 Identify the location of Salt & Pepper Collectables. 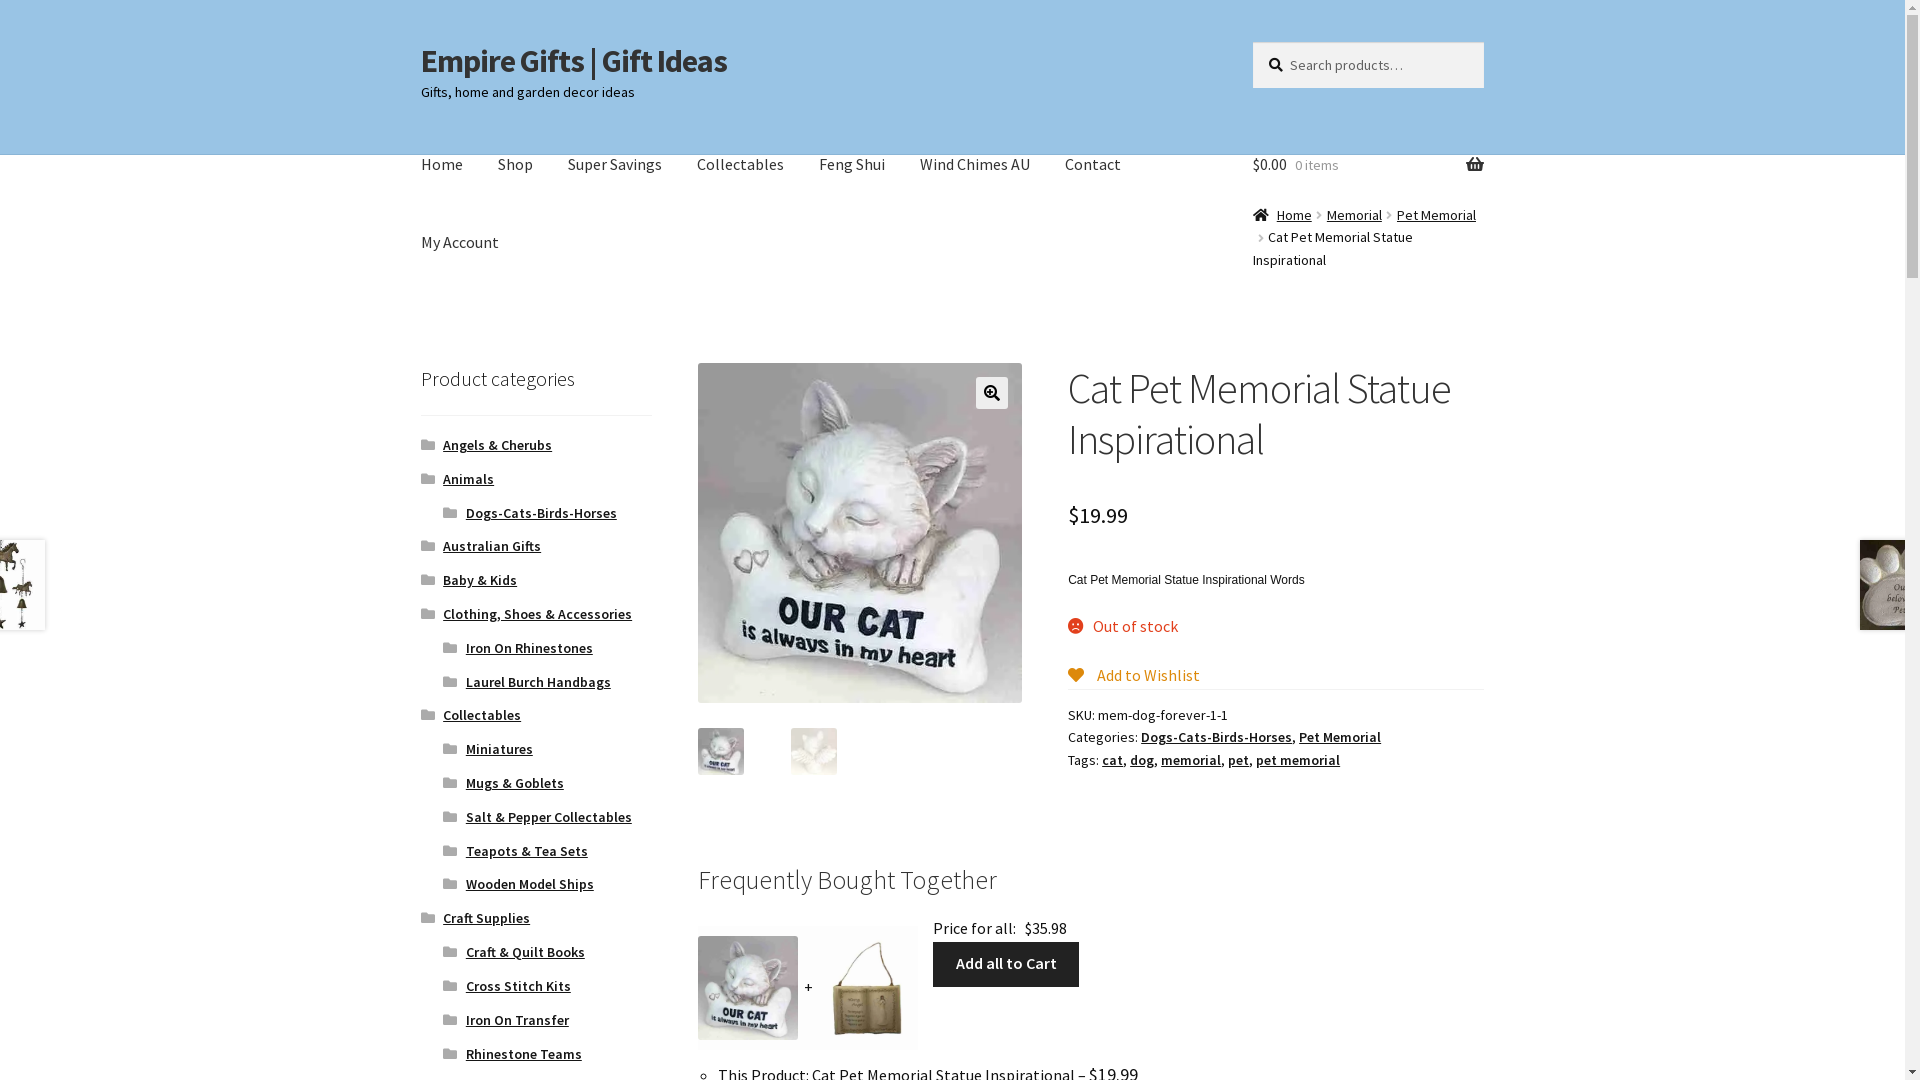
(549, 817).